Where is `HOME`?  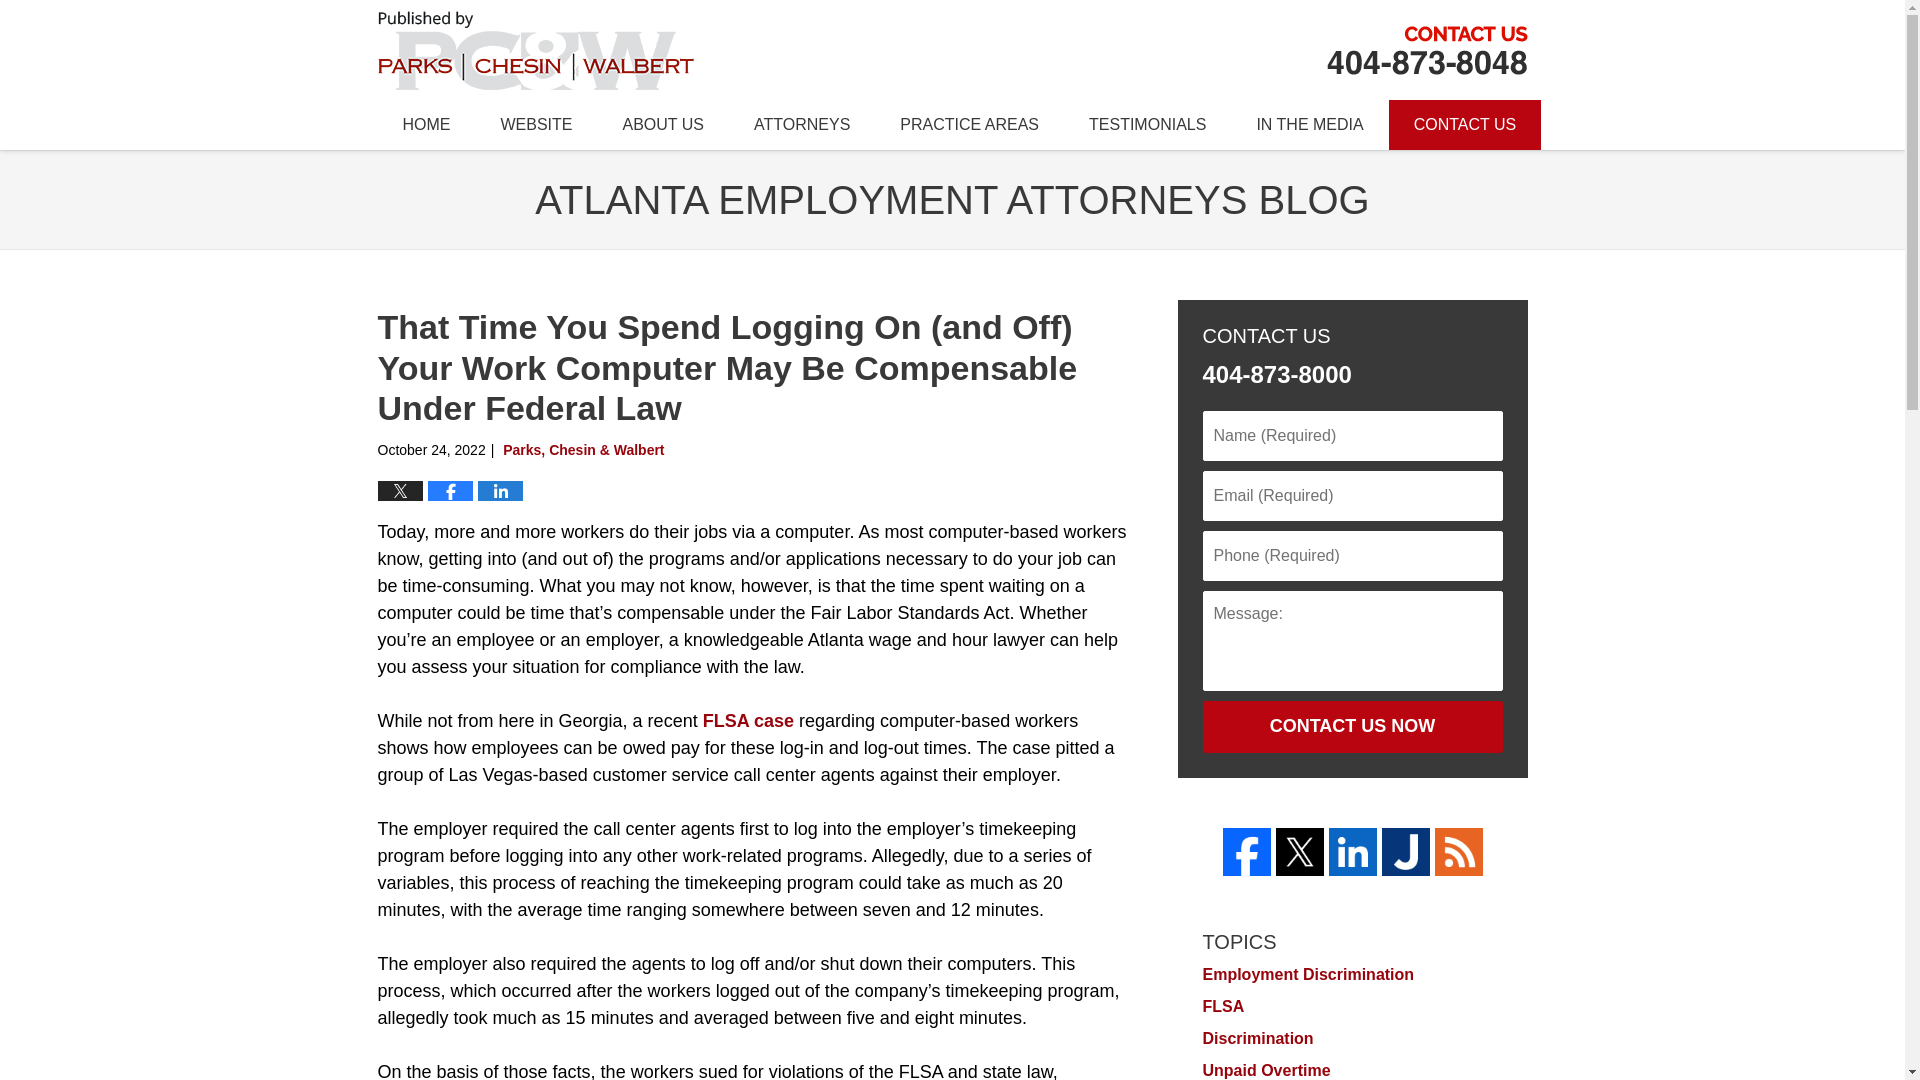
HOME is located at coordinates (427, 125).